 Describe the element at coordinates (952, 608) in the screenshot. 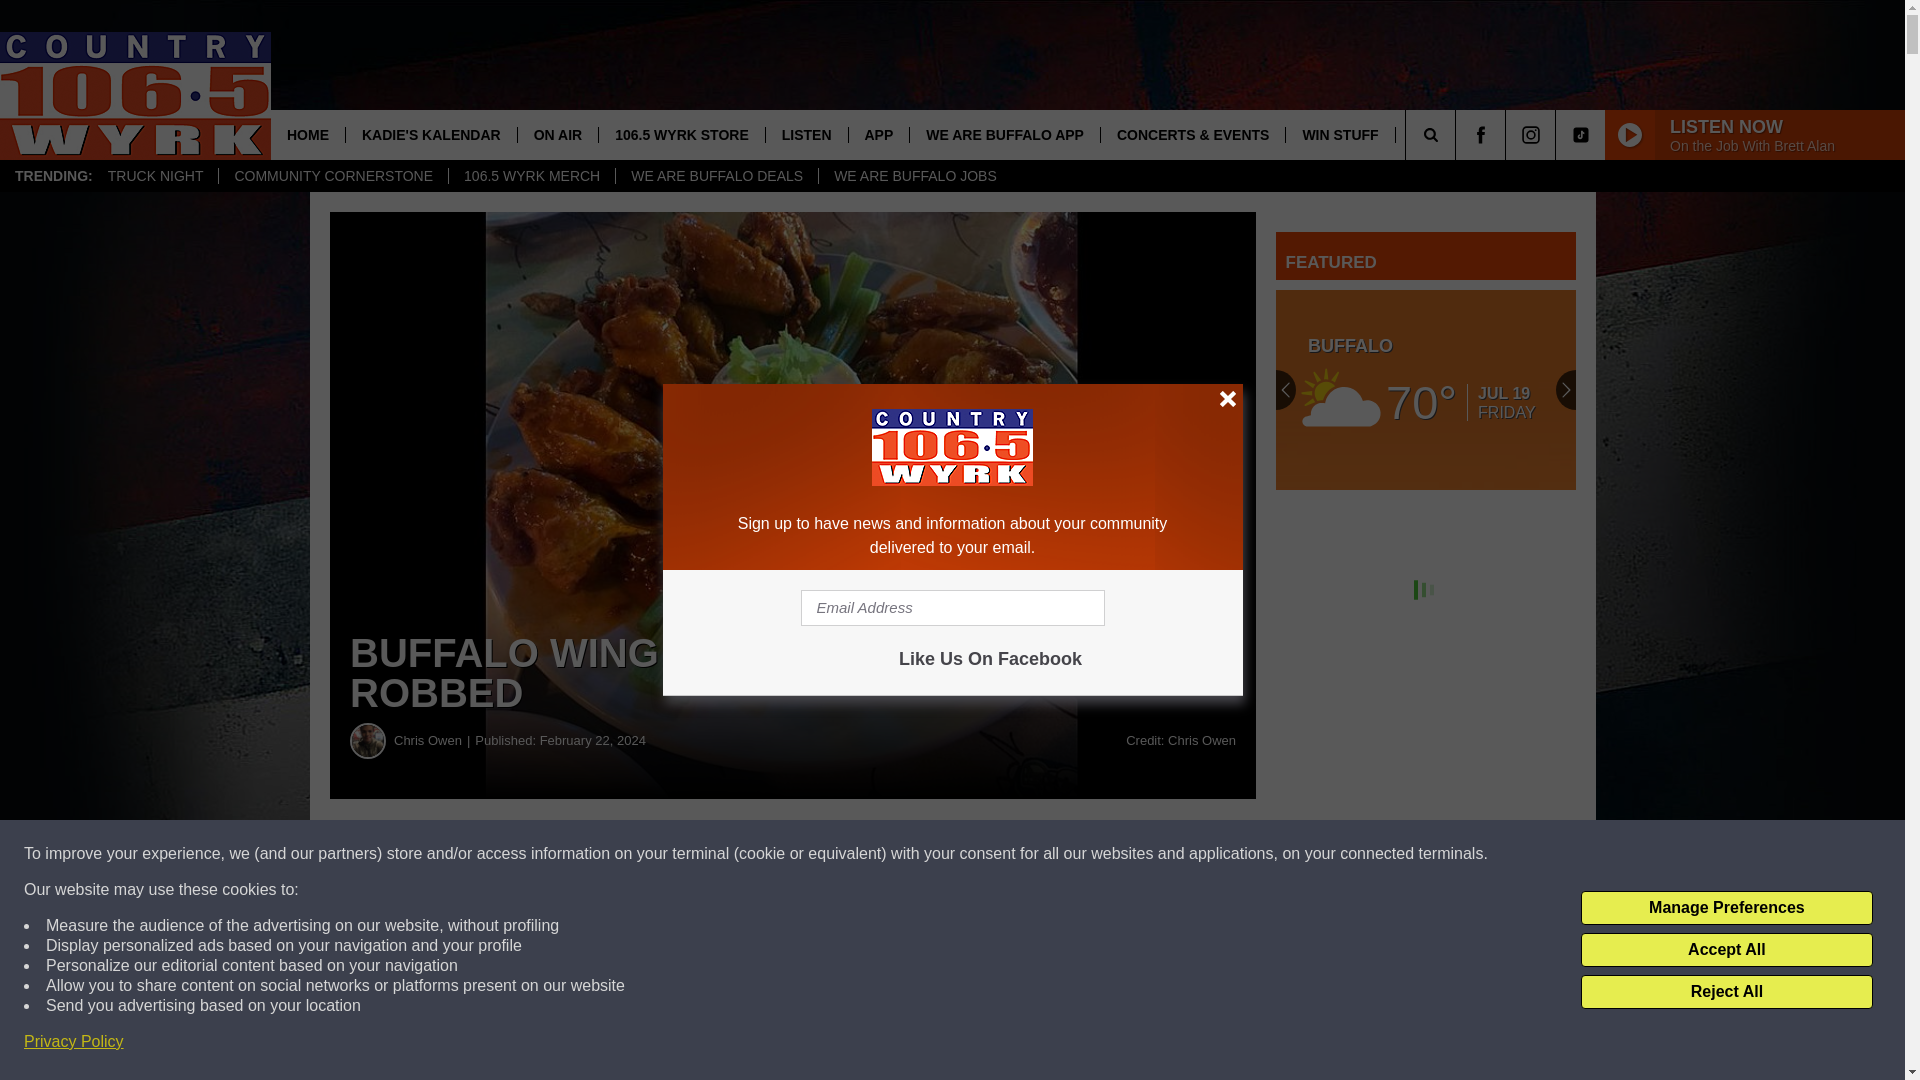

I see `Email Address` at that location.